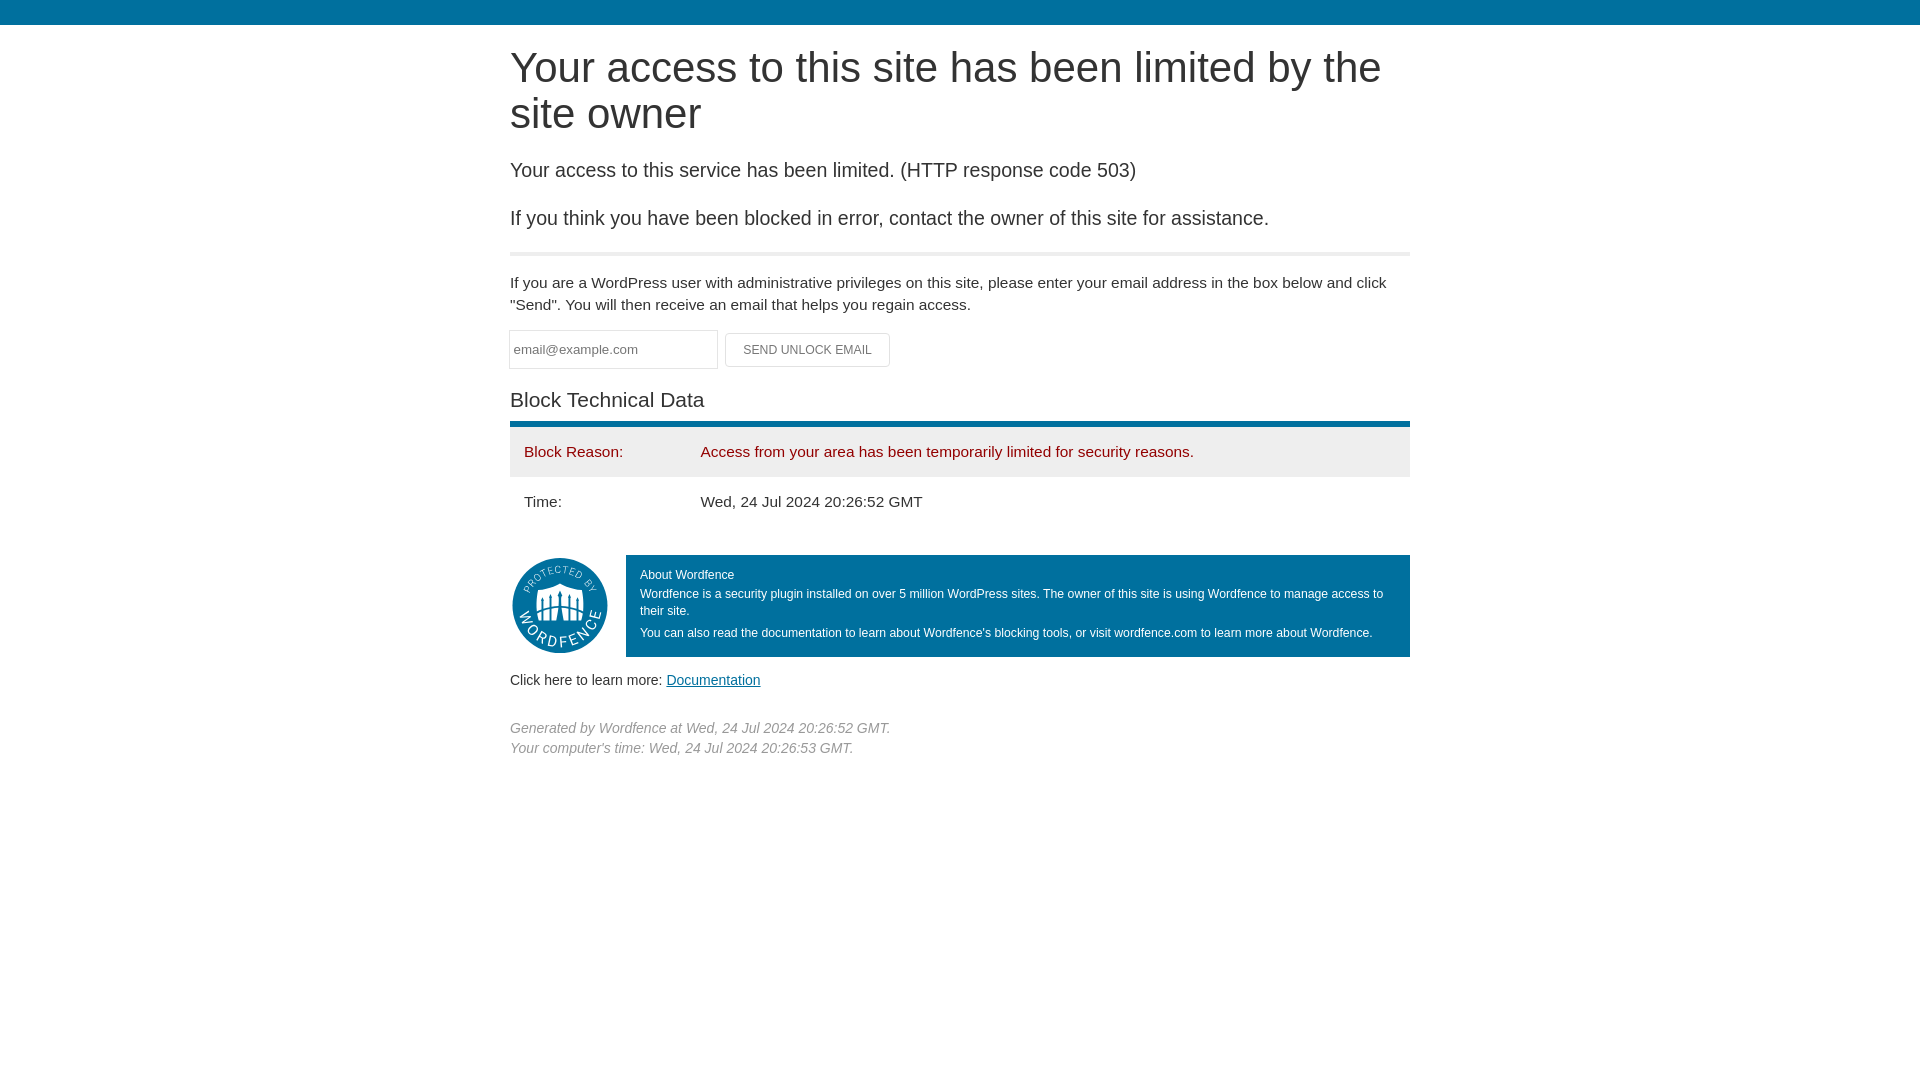 This screenshot has width=1920, height=1080. I want to click on Documentation, so click(713, 679).